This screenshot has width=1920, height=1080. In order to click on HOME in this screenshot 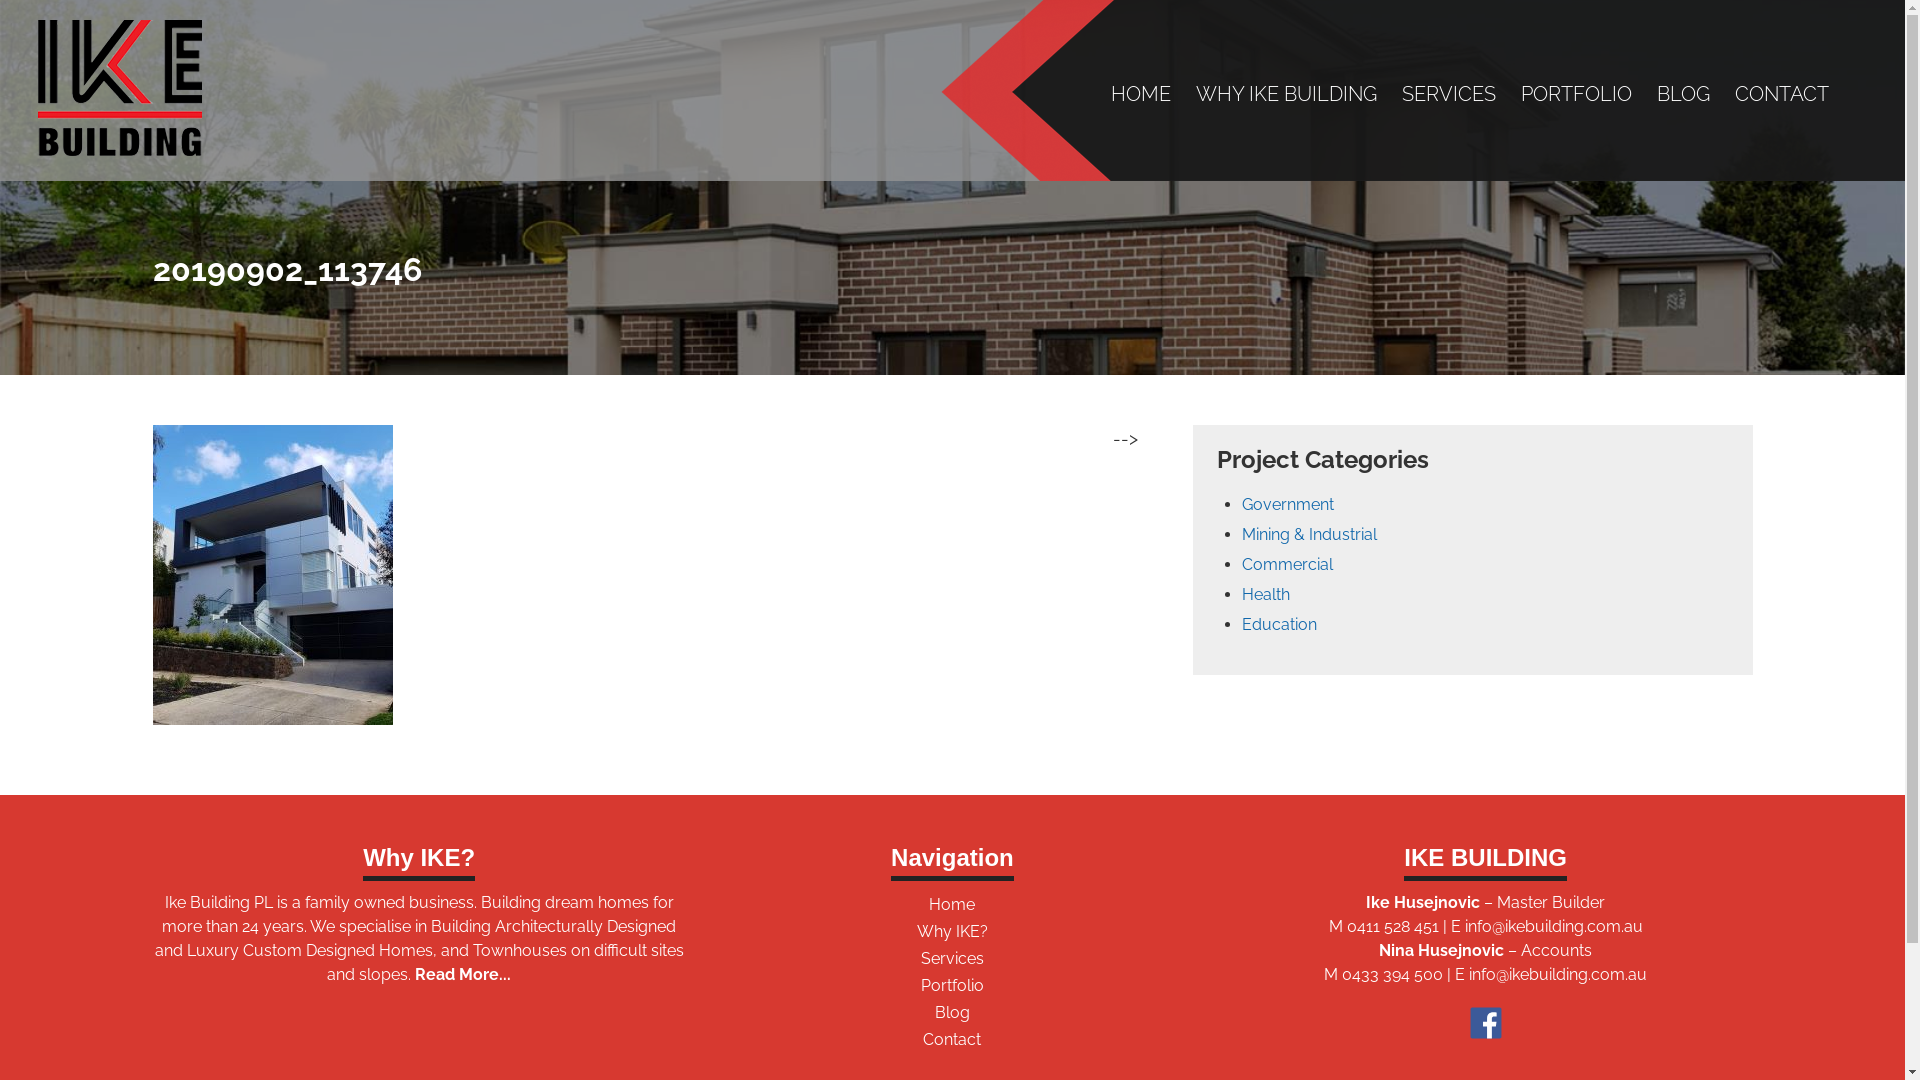, I will do `click(1141, 94)`.